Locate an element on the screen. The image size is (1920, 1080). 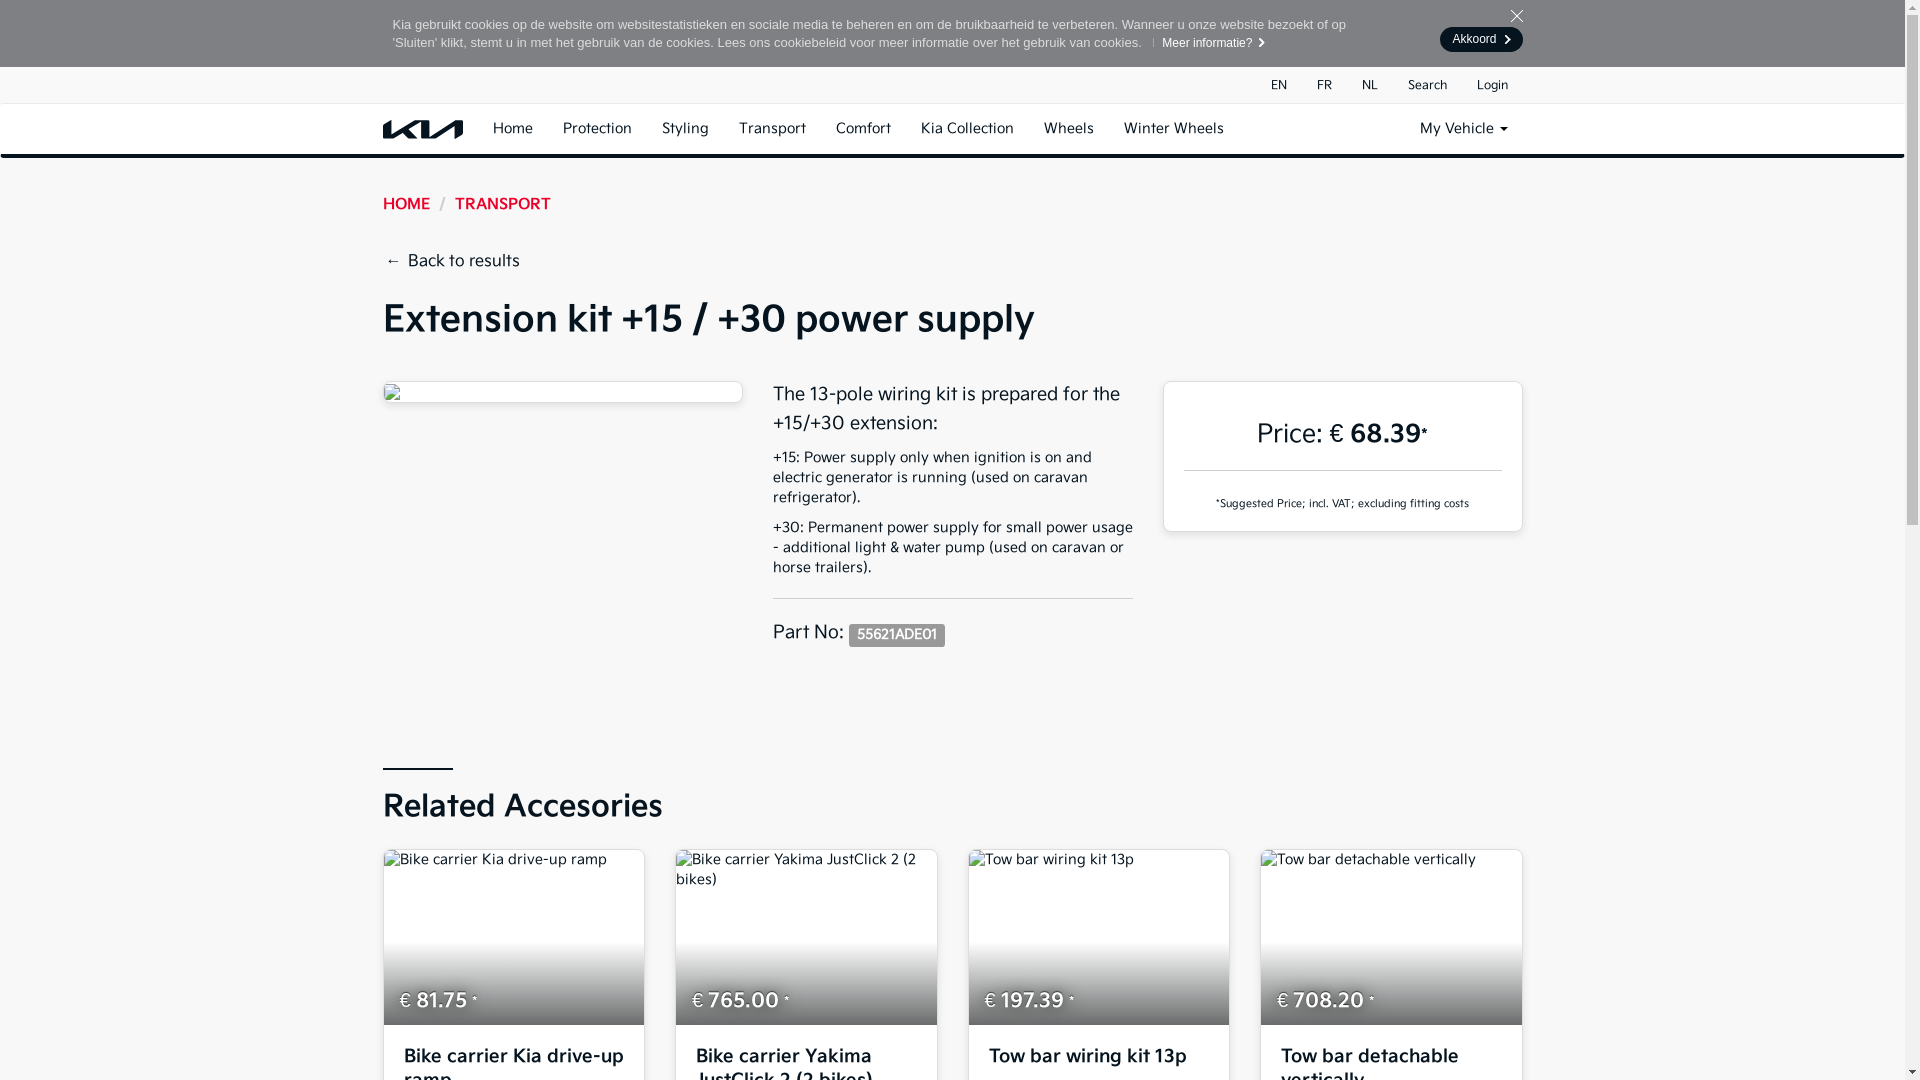
Protection is located at coordinates (598, 129).